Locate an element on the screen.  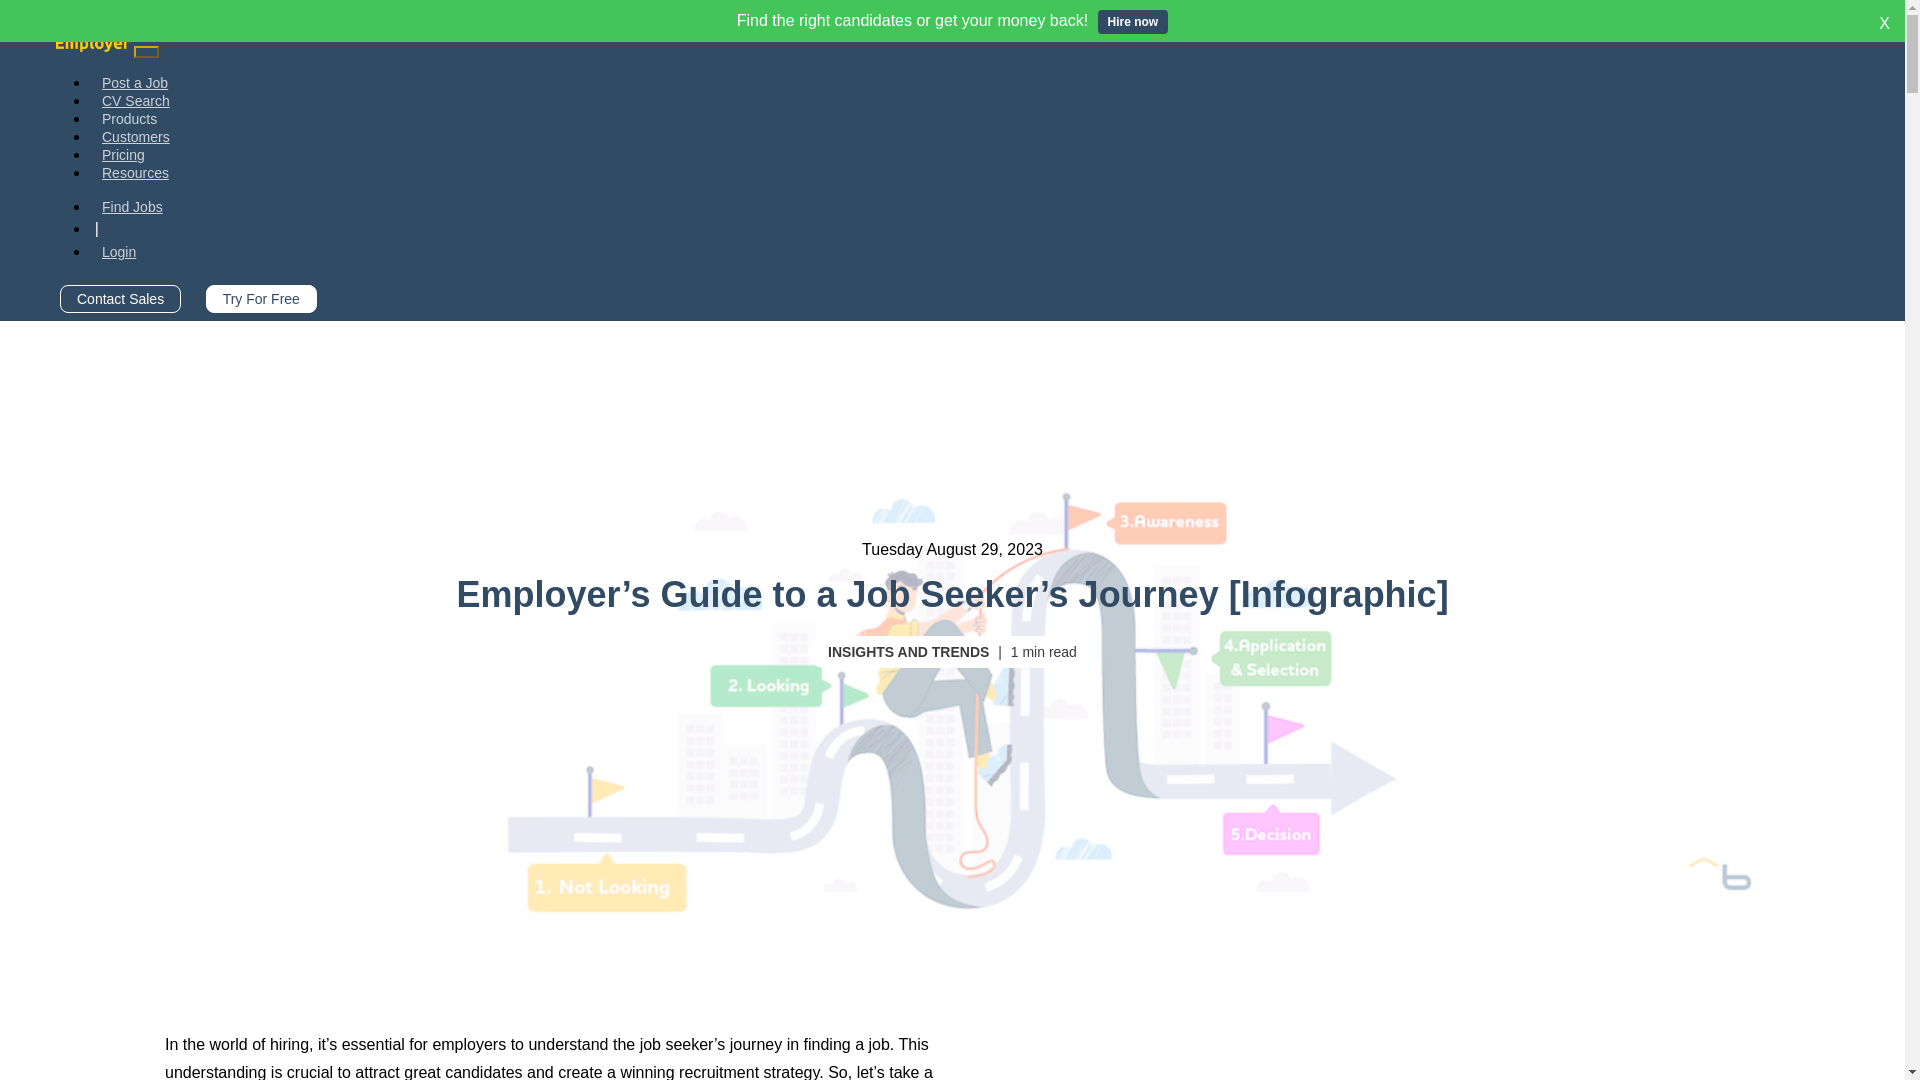
Hire now is located at coordinates (1134, 21).